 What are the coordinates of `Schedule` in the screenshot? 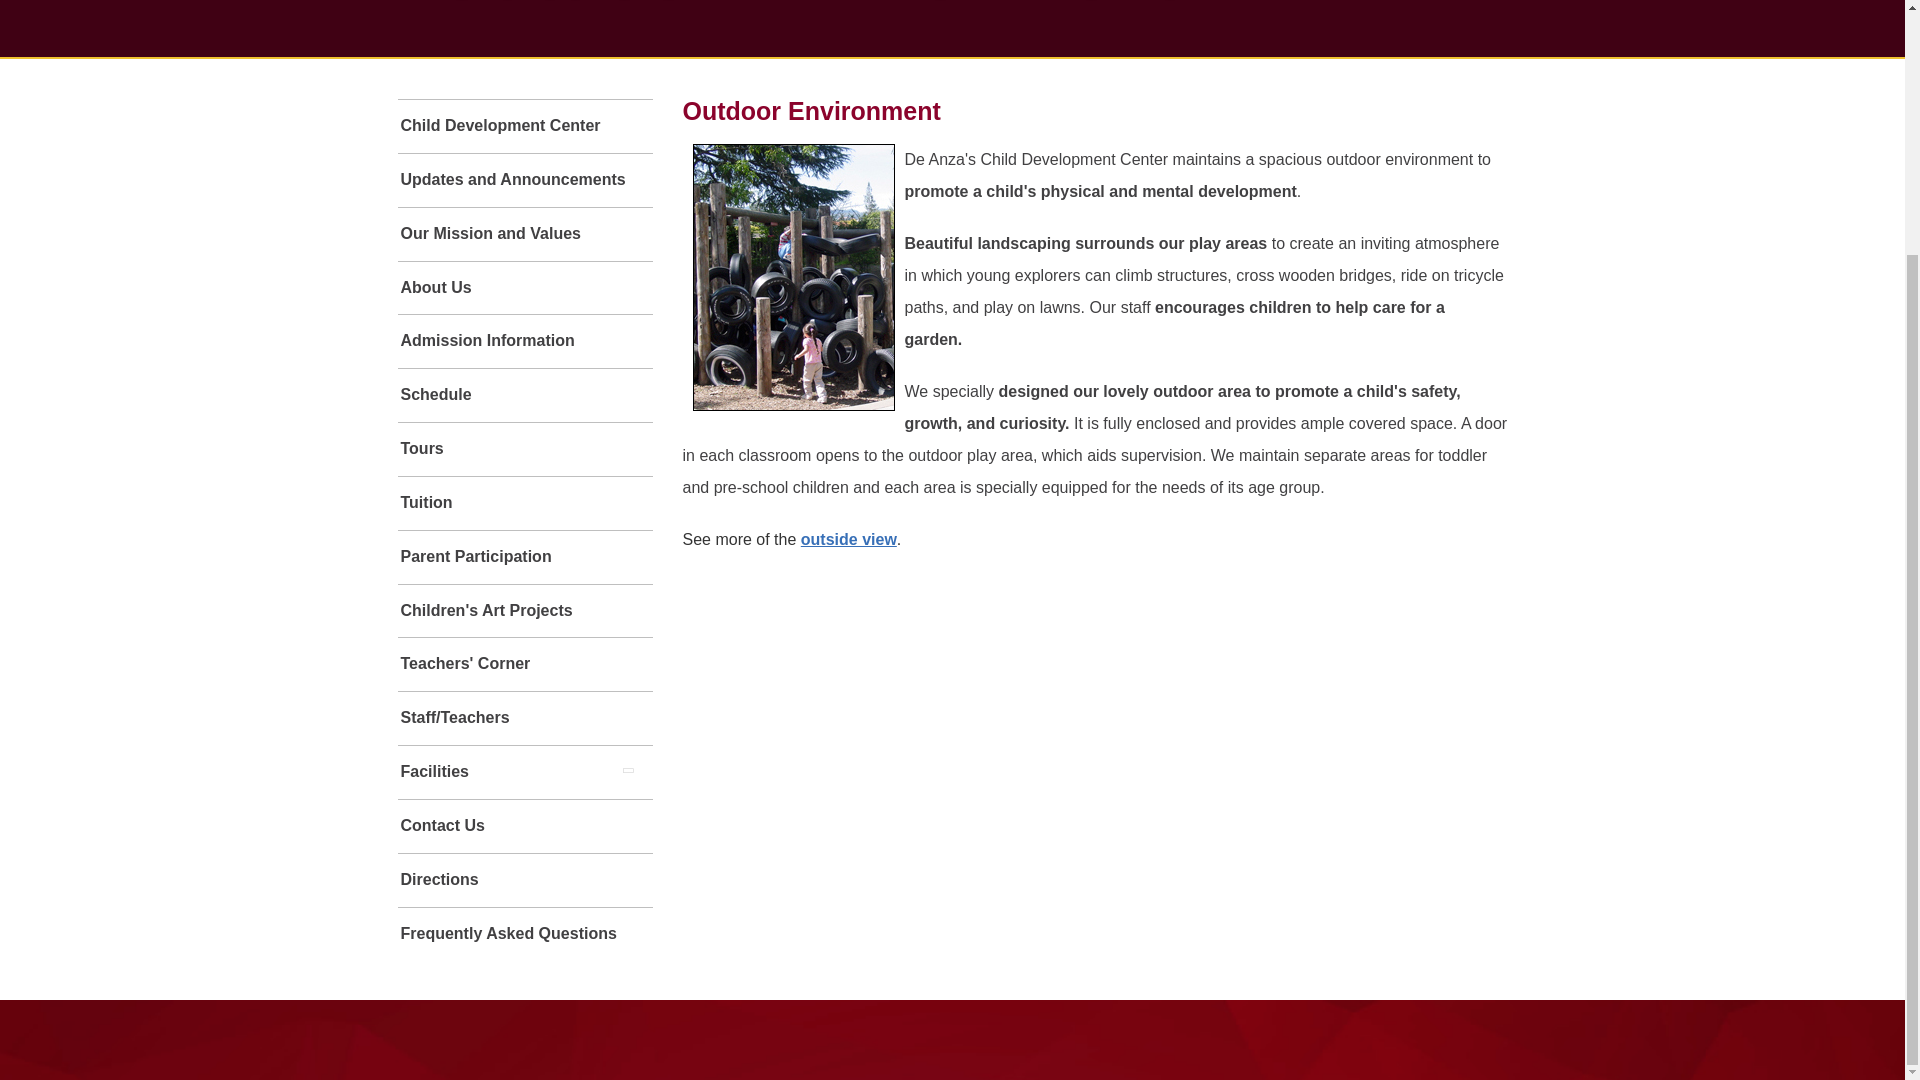 It's located at (524, 396).